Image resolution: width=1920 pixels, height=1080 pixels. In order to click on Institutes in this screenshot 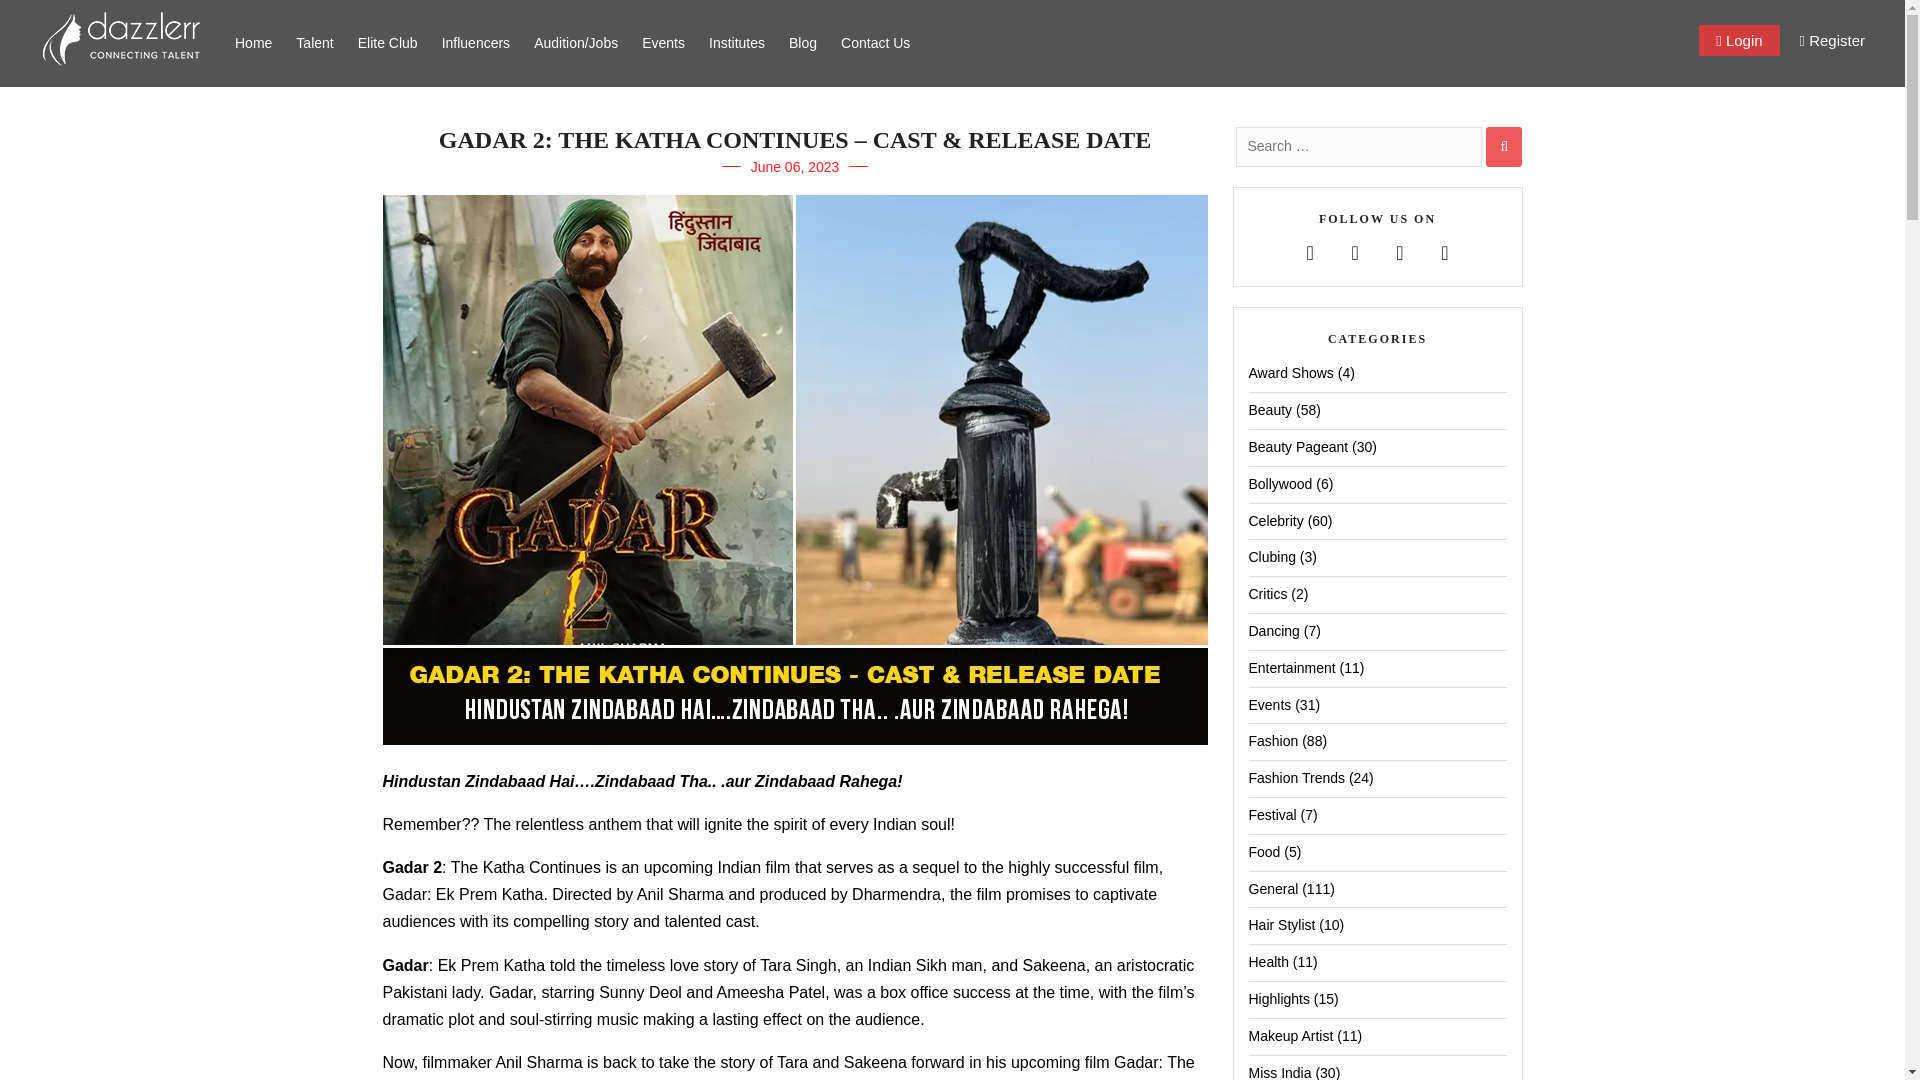, I will do `click(736, 43)`.